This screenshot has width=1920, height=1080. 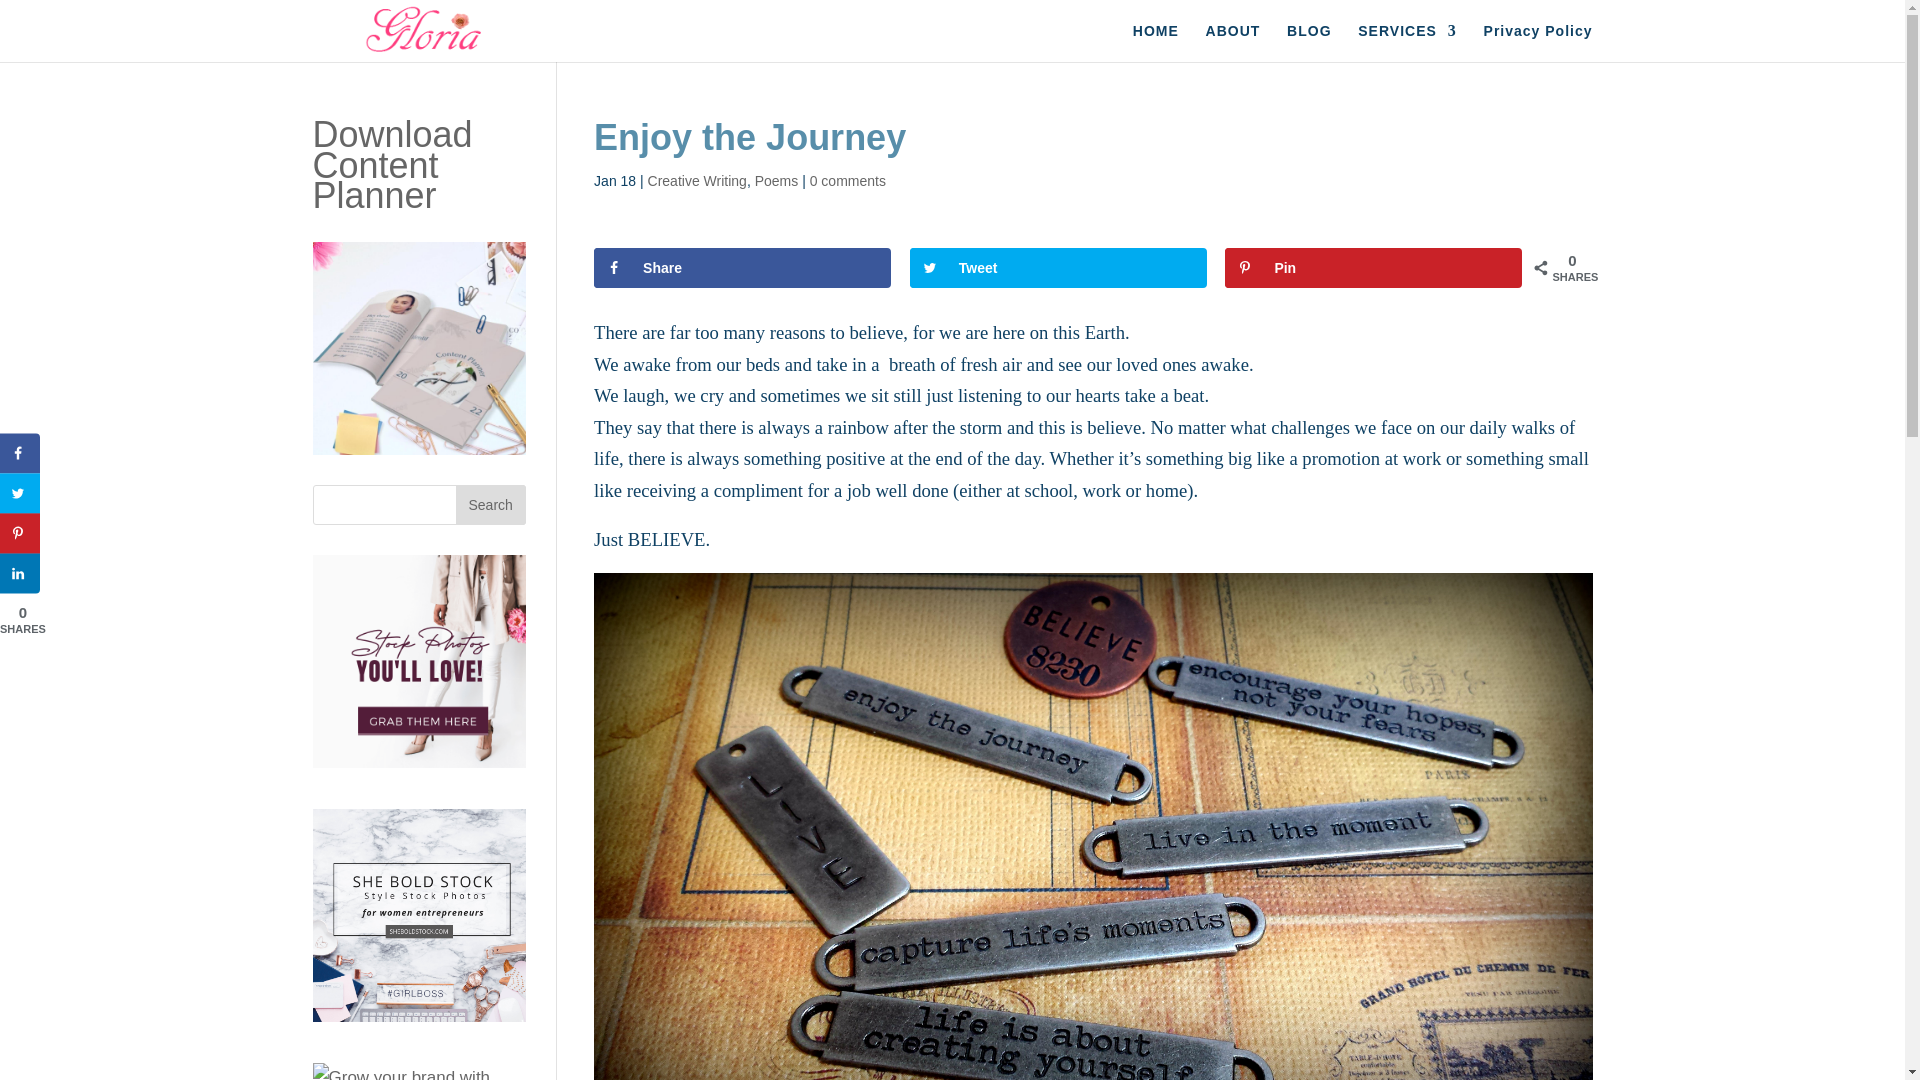 What do you see at coordinates (1538, 42) in the screenshot?
I see `Privacy Policy` at bounding box center [1538, 42].